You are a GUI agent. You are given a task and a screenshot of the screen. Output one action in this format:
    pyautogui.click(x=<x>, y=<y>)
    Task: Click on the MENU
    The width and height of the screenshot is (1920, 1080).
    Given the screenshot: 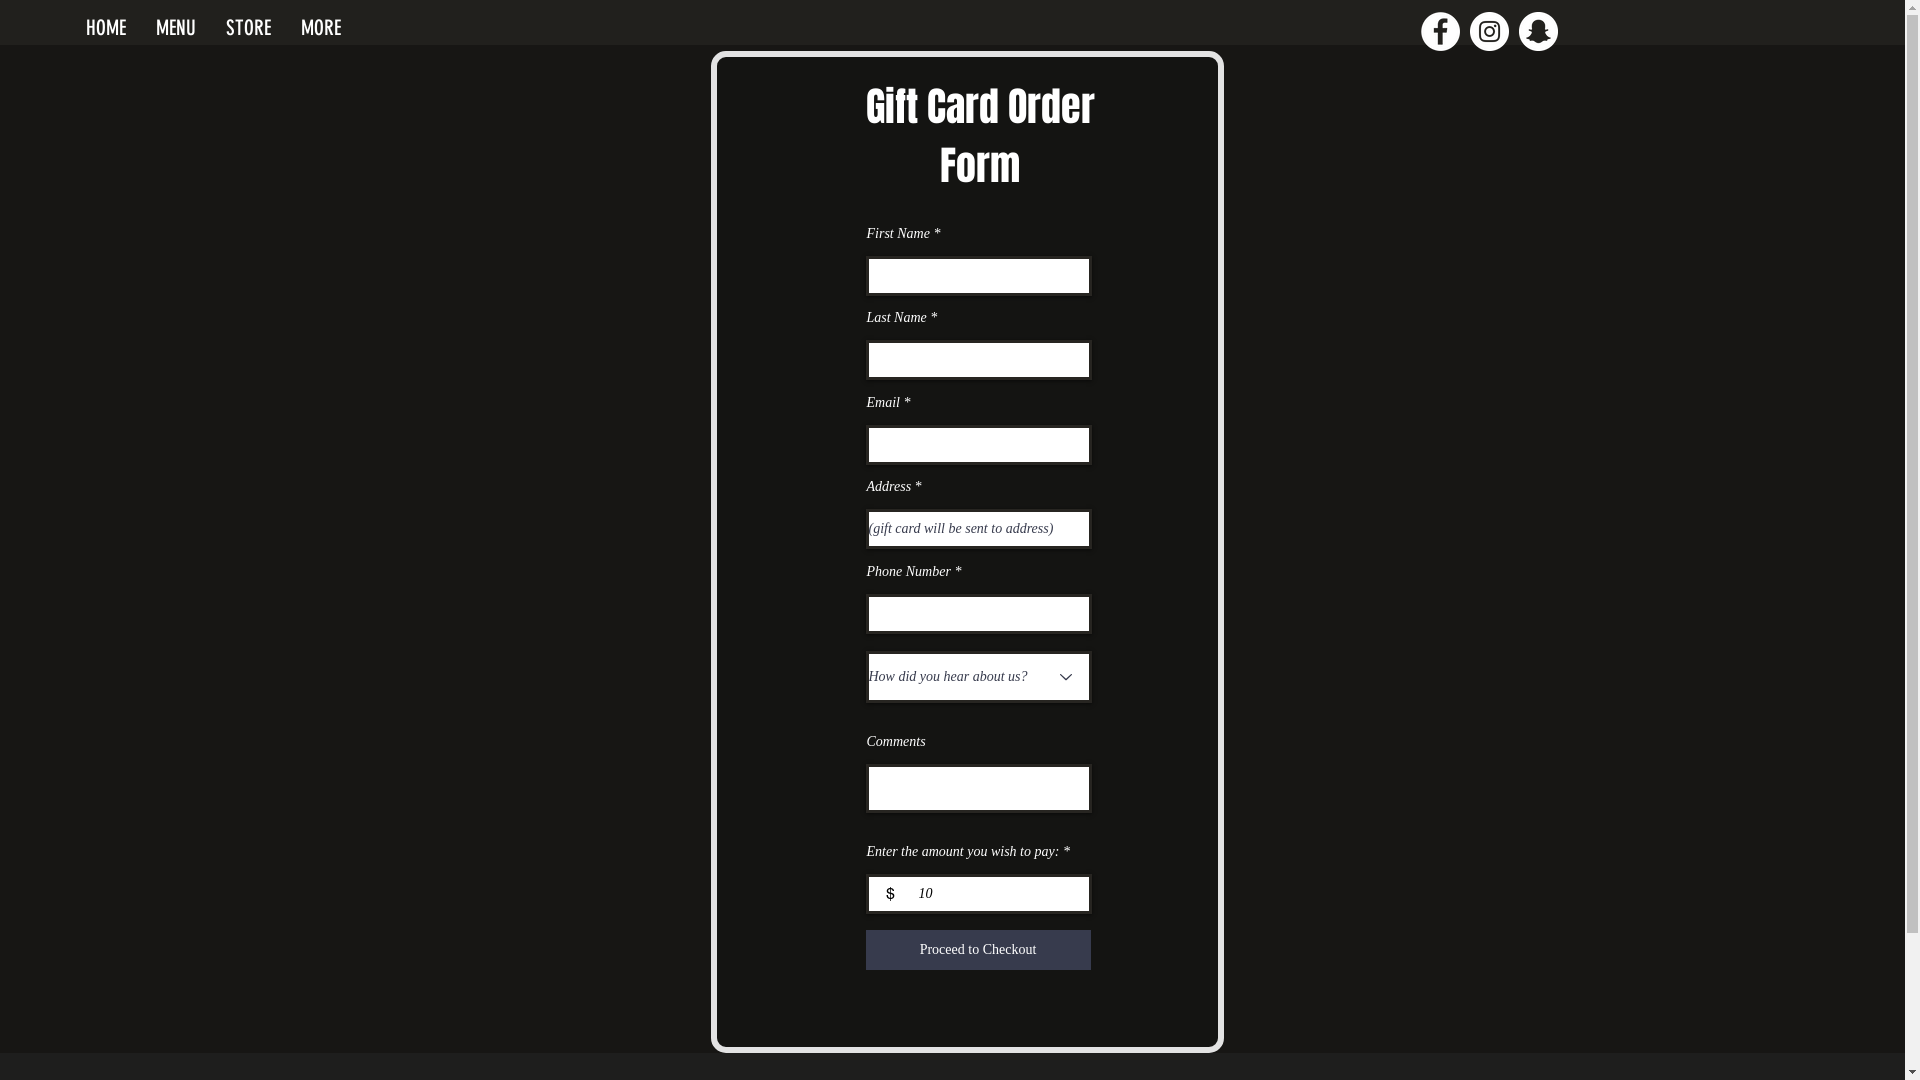 What is the action you would take?
    pyautogui.click(x=176, y=28)
    